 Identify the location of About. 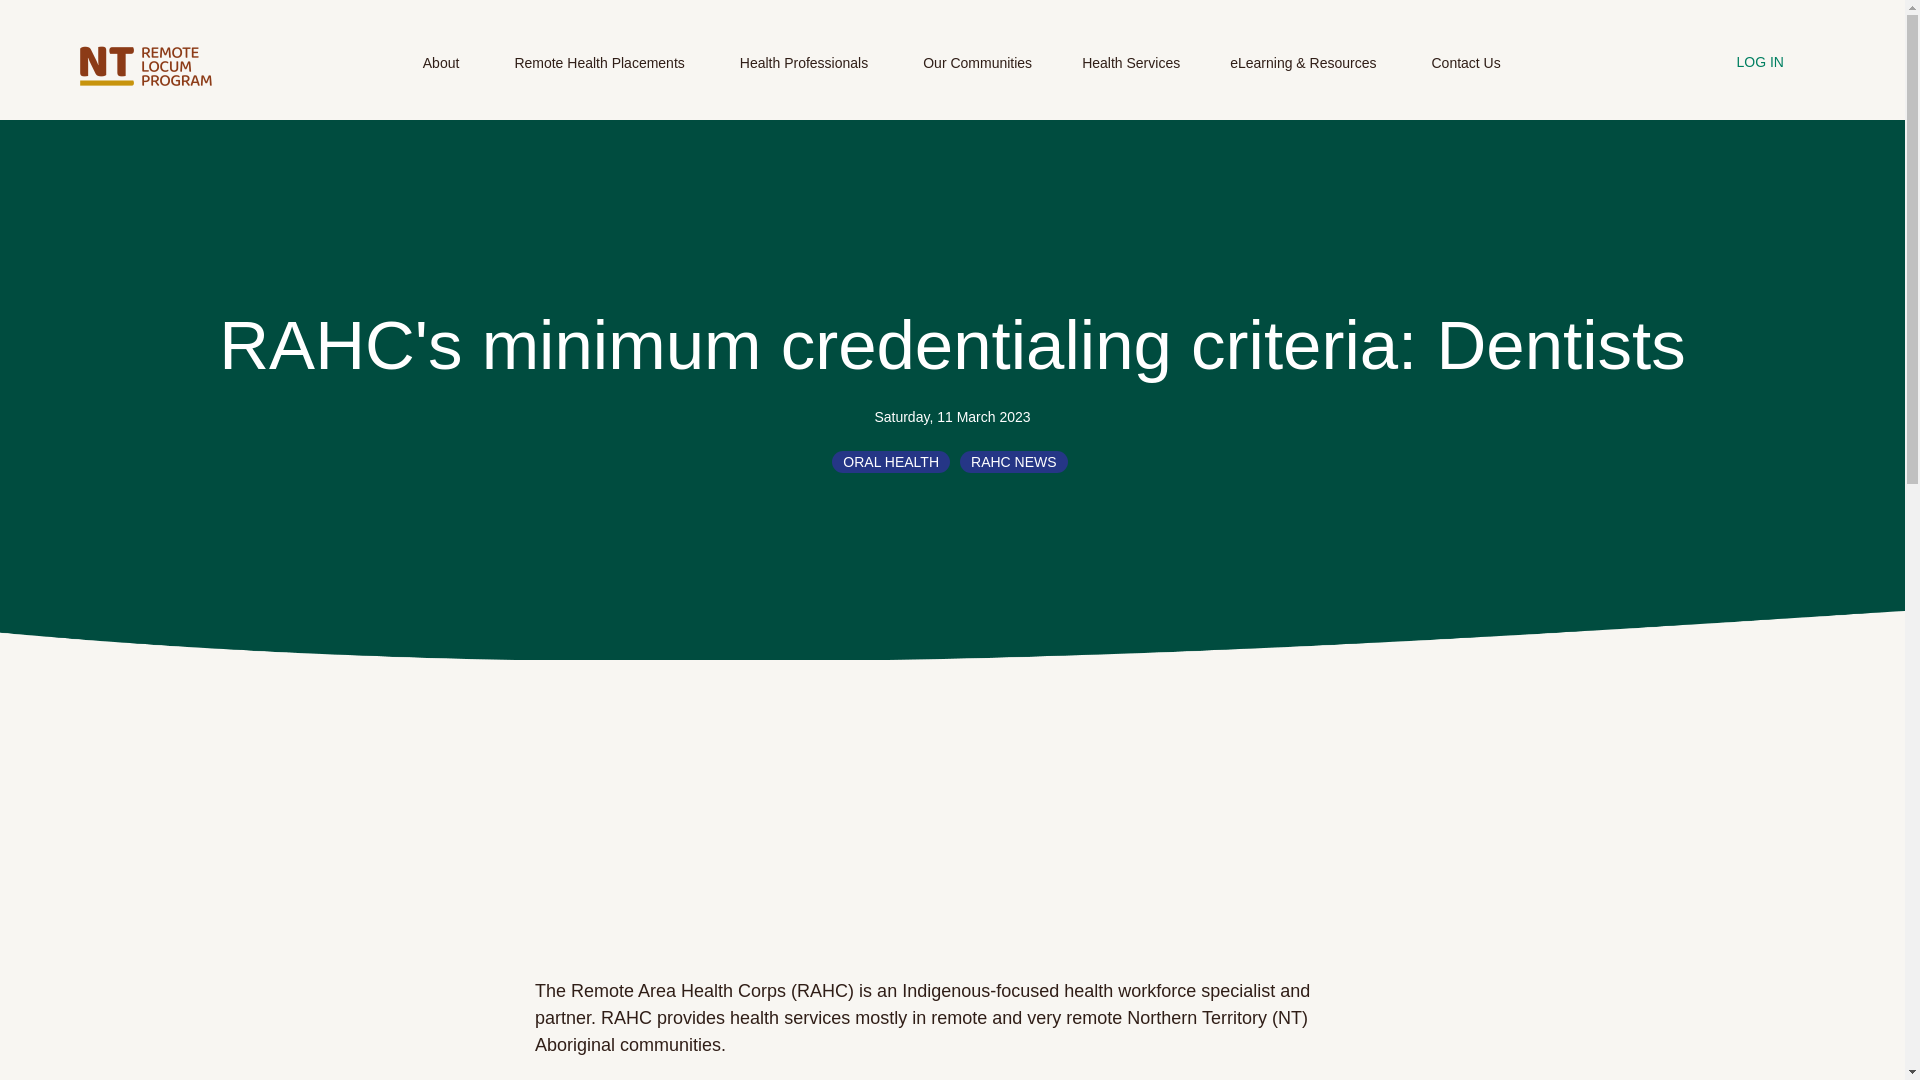
(443, 74).